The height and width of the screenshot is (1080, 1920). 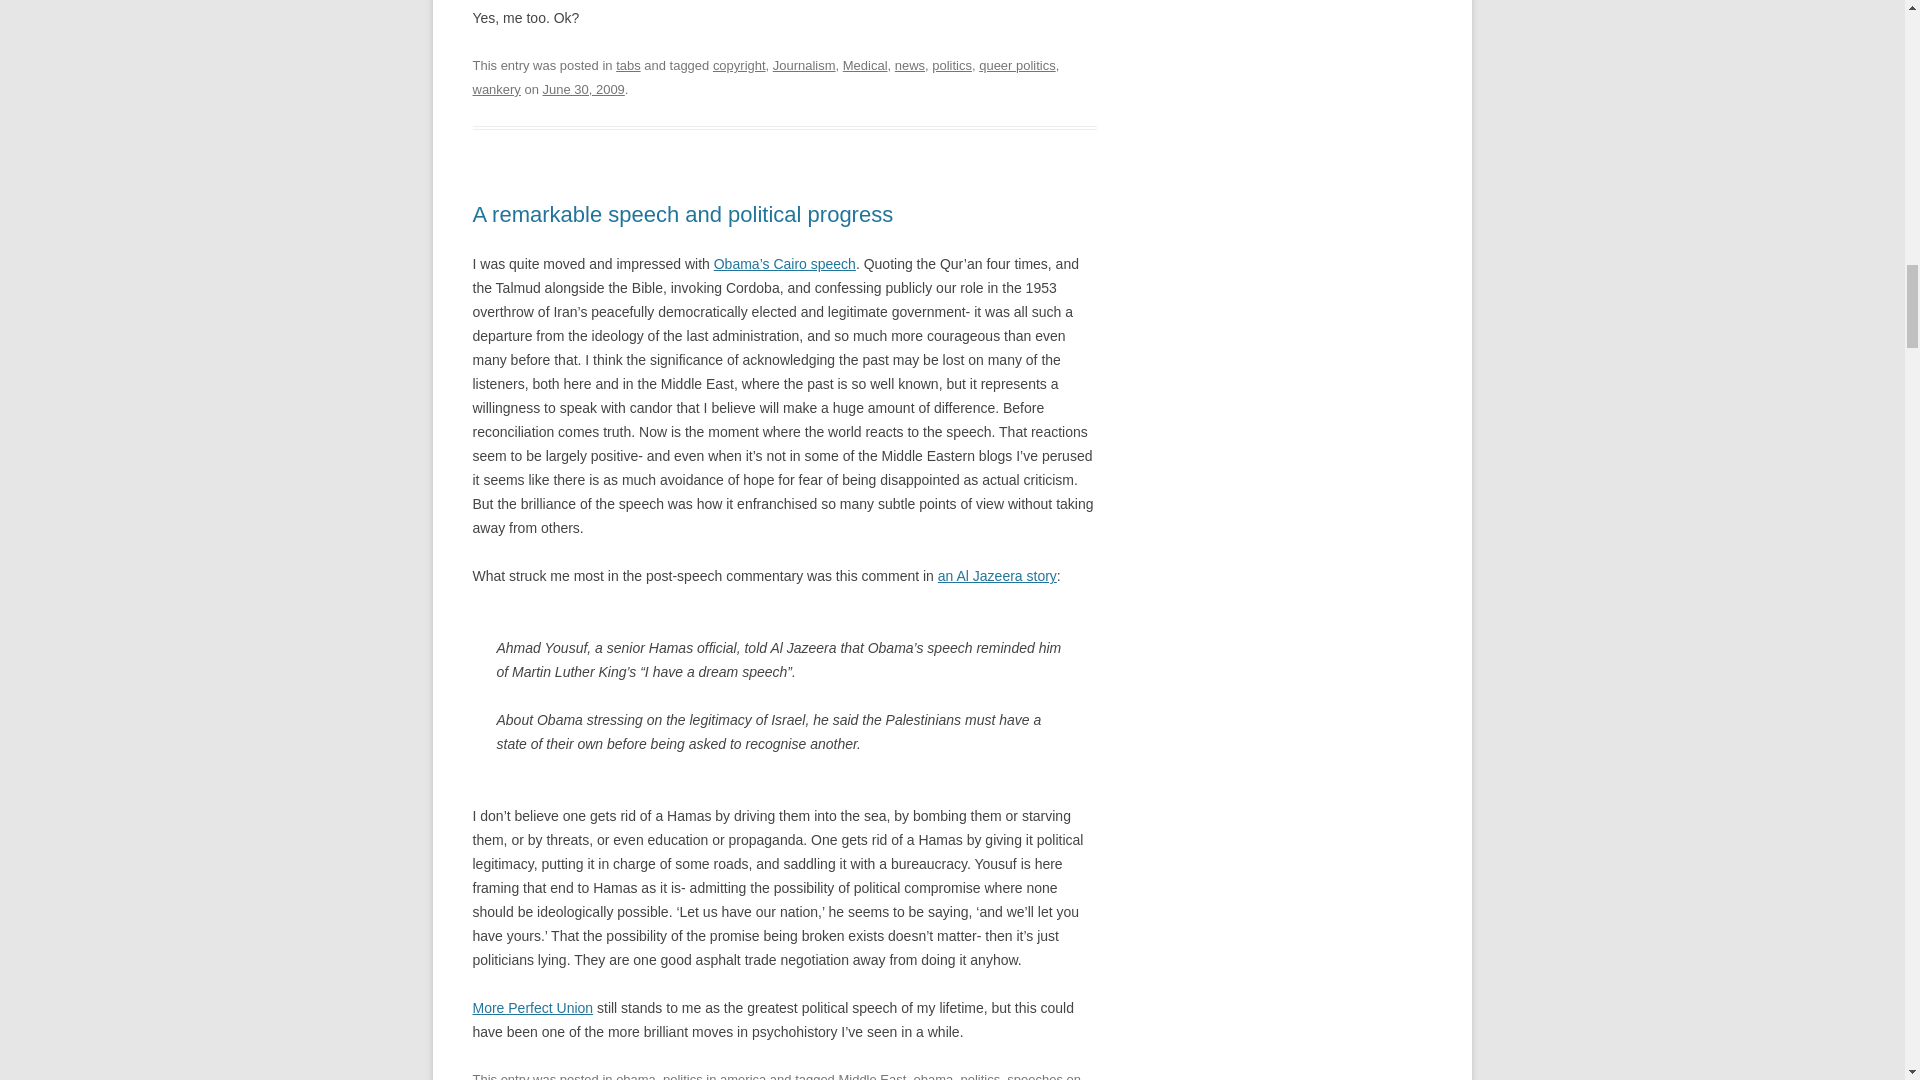 What do you see at coordinates (739, 66) in the screenshot?
I see `copyright` at bounding box center [739, 66].